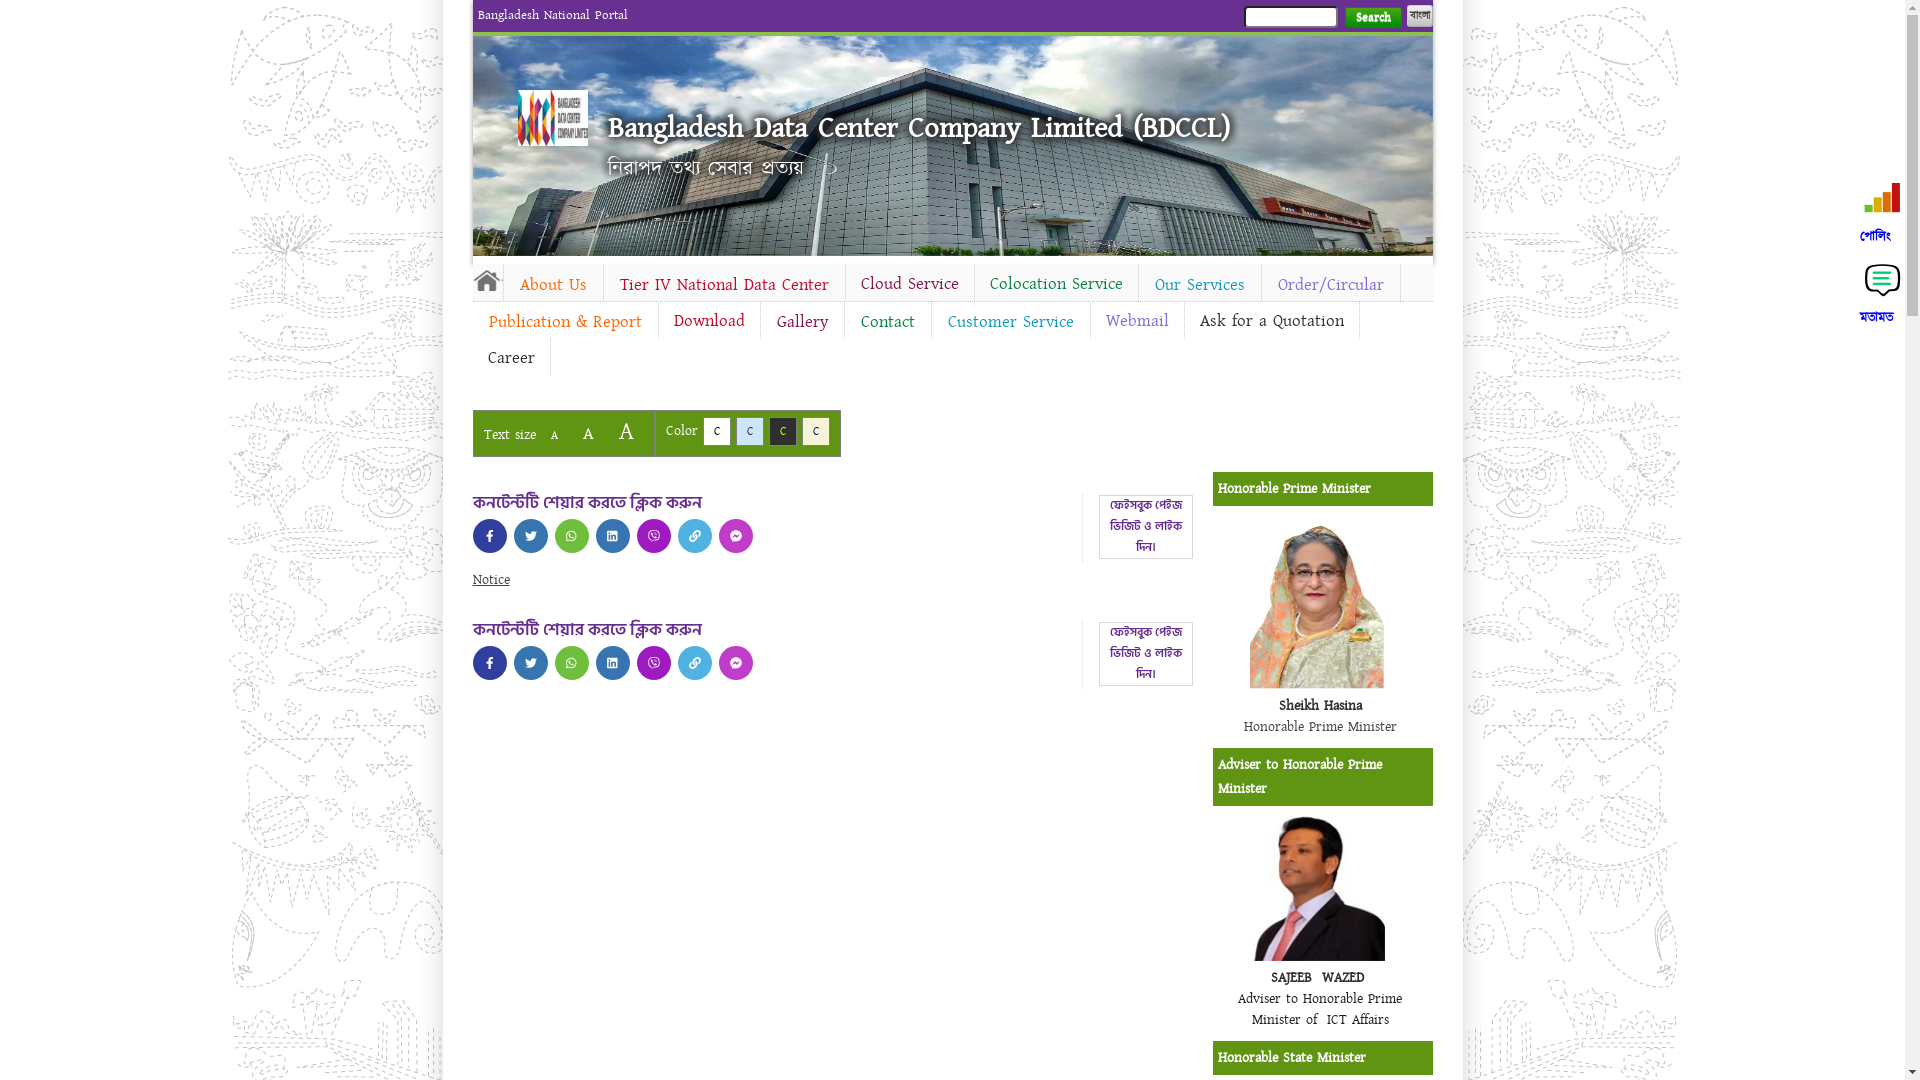 The image size is (1920, 1080). Describe the element at coordinates (1011, 322) in the screenshot. I see `Customer Service` at that location.